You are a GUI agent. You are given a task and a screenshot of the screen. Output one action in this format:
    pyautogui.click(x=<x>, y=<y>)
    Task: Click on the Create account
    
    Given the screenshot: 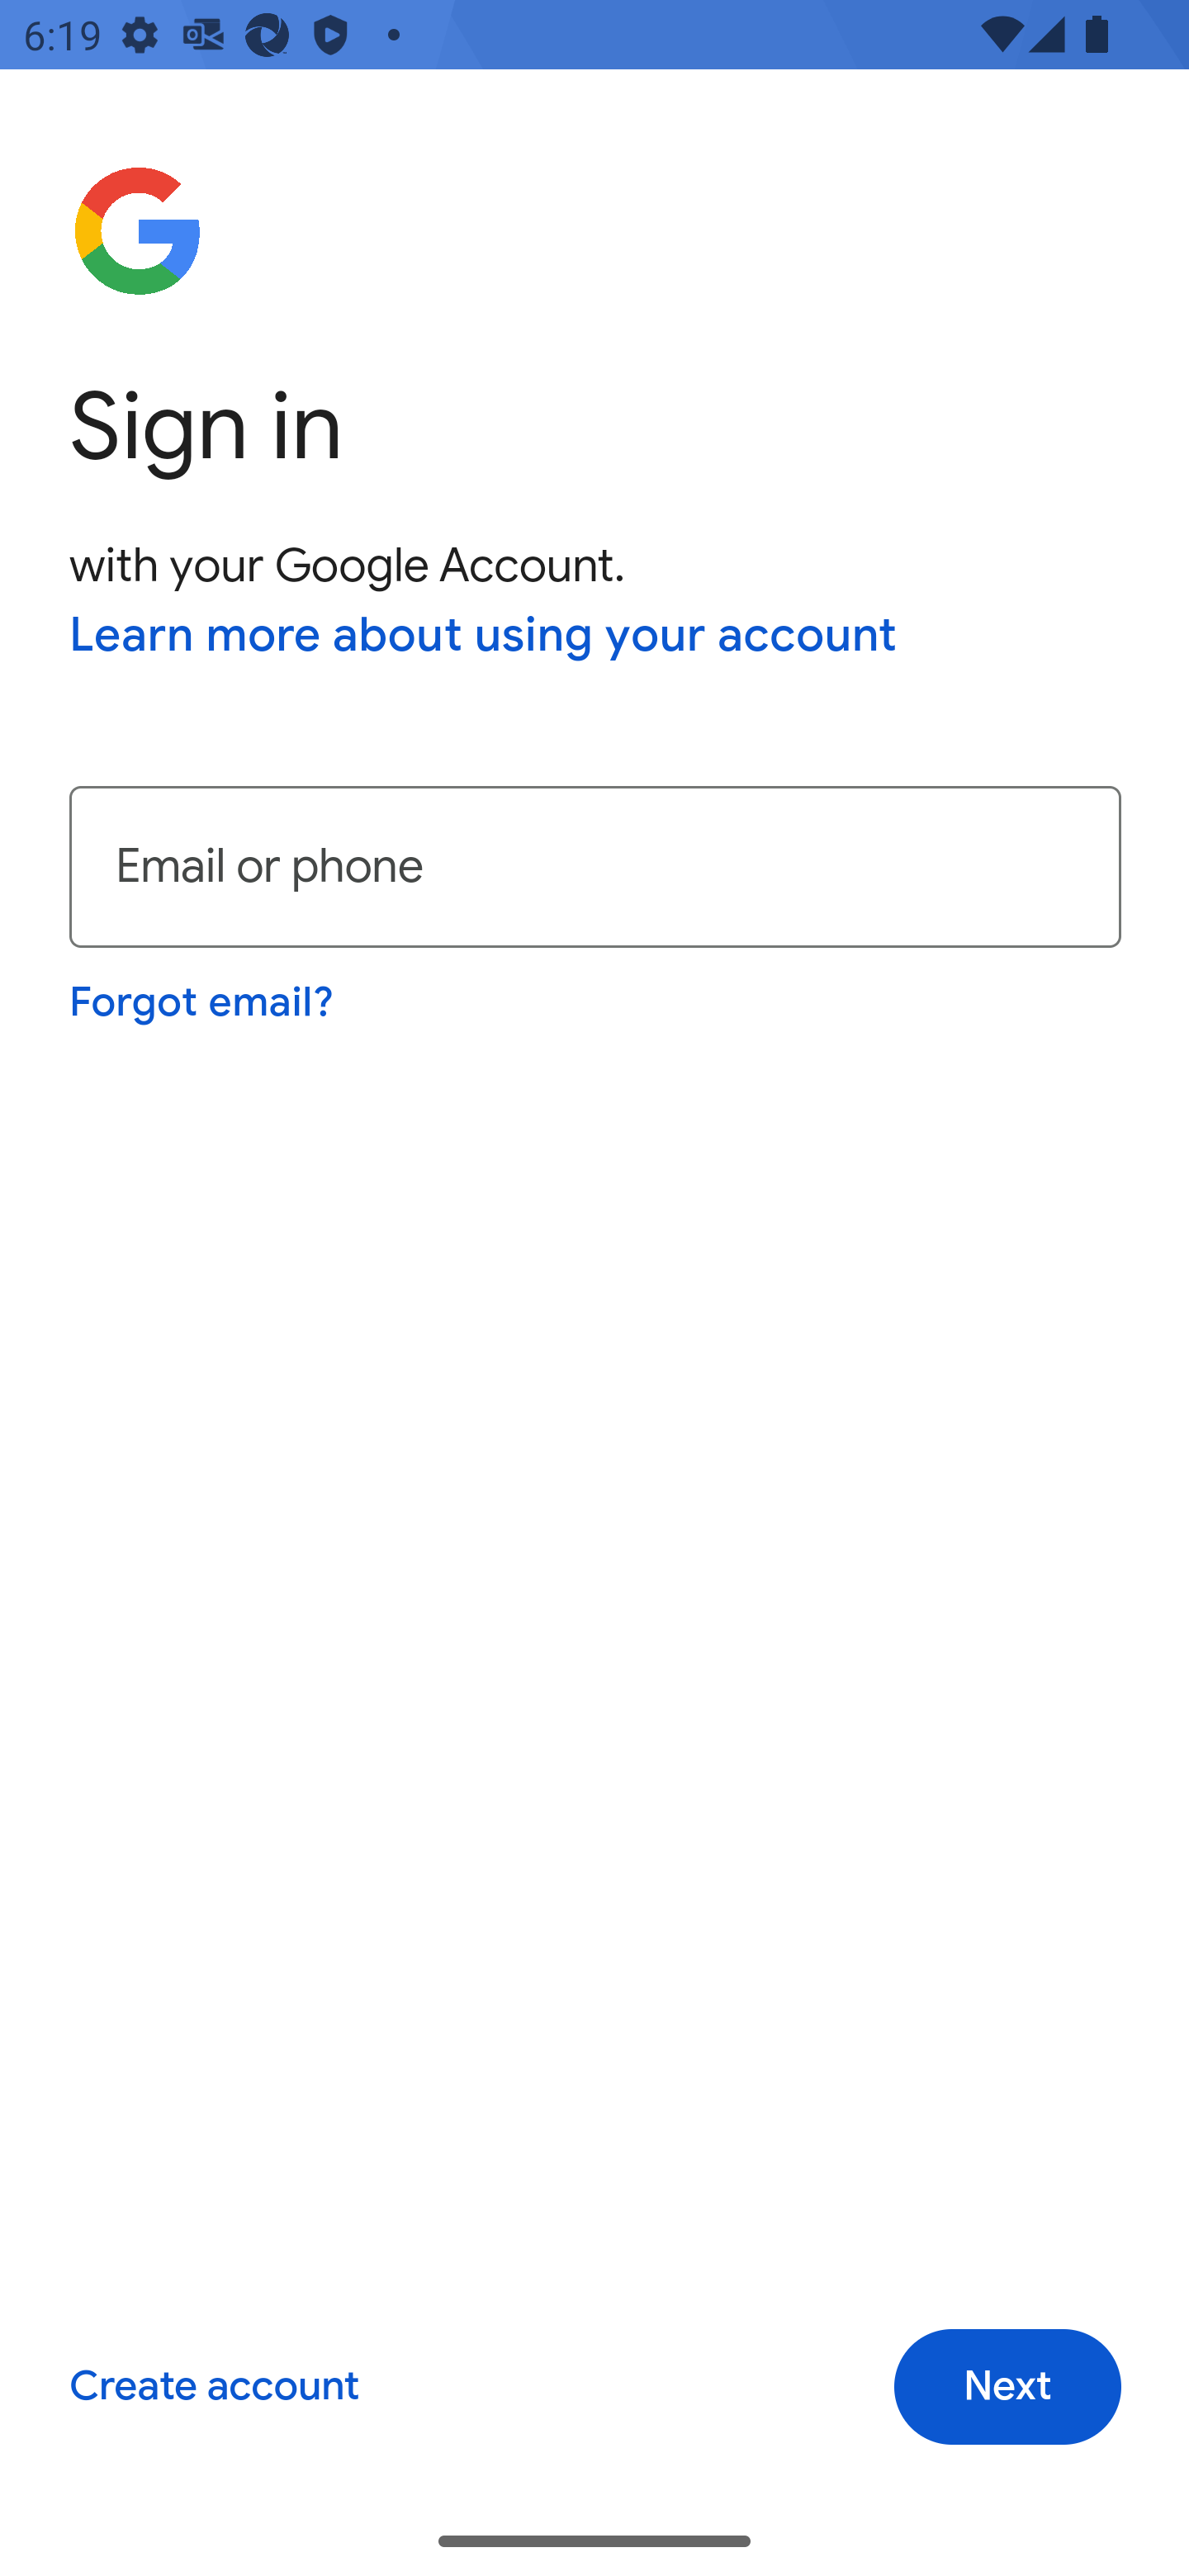 What is the action you would take?
    pyautogui.click(x=213, y=2388)
    